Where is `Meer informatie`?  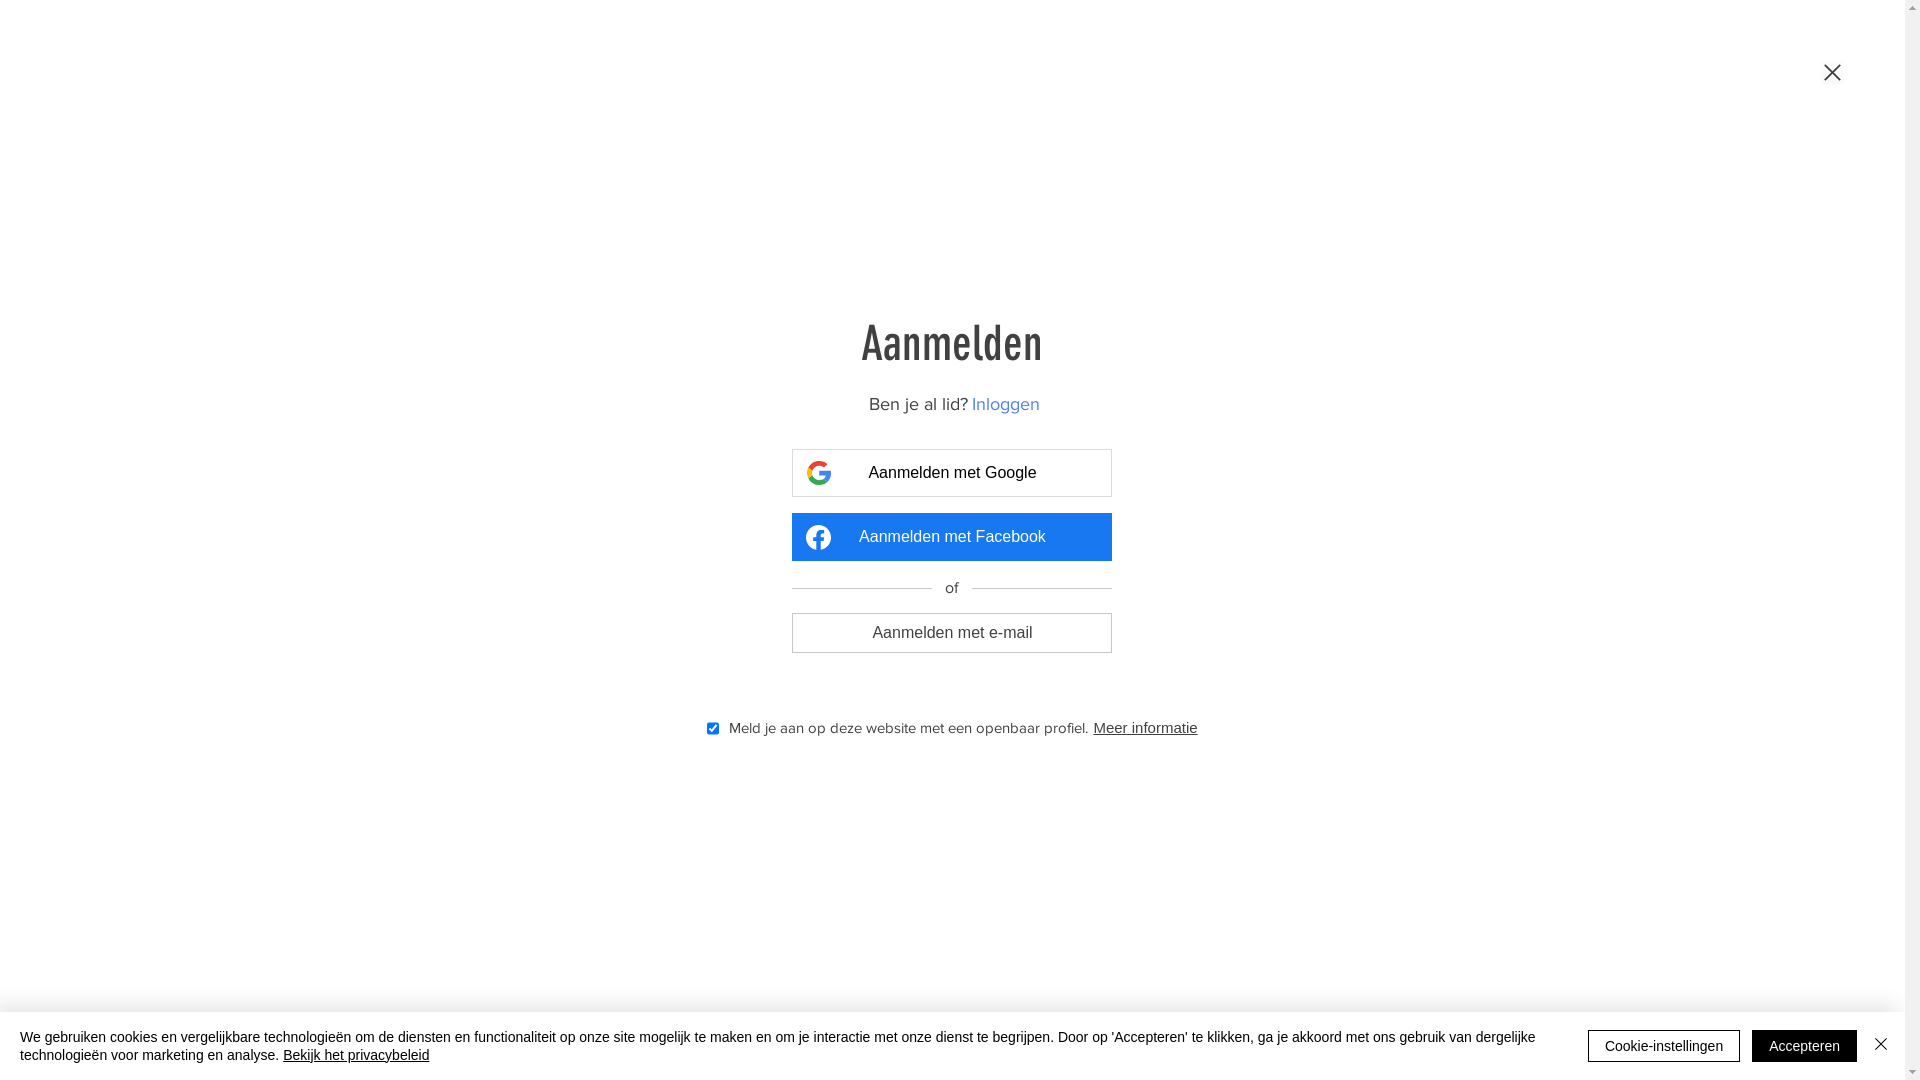 Meer informatie is located at coordinates (1149, 728).